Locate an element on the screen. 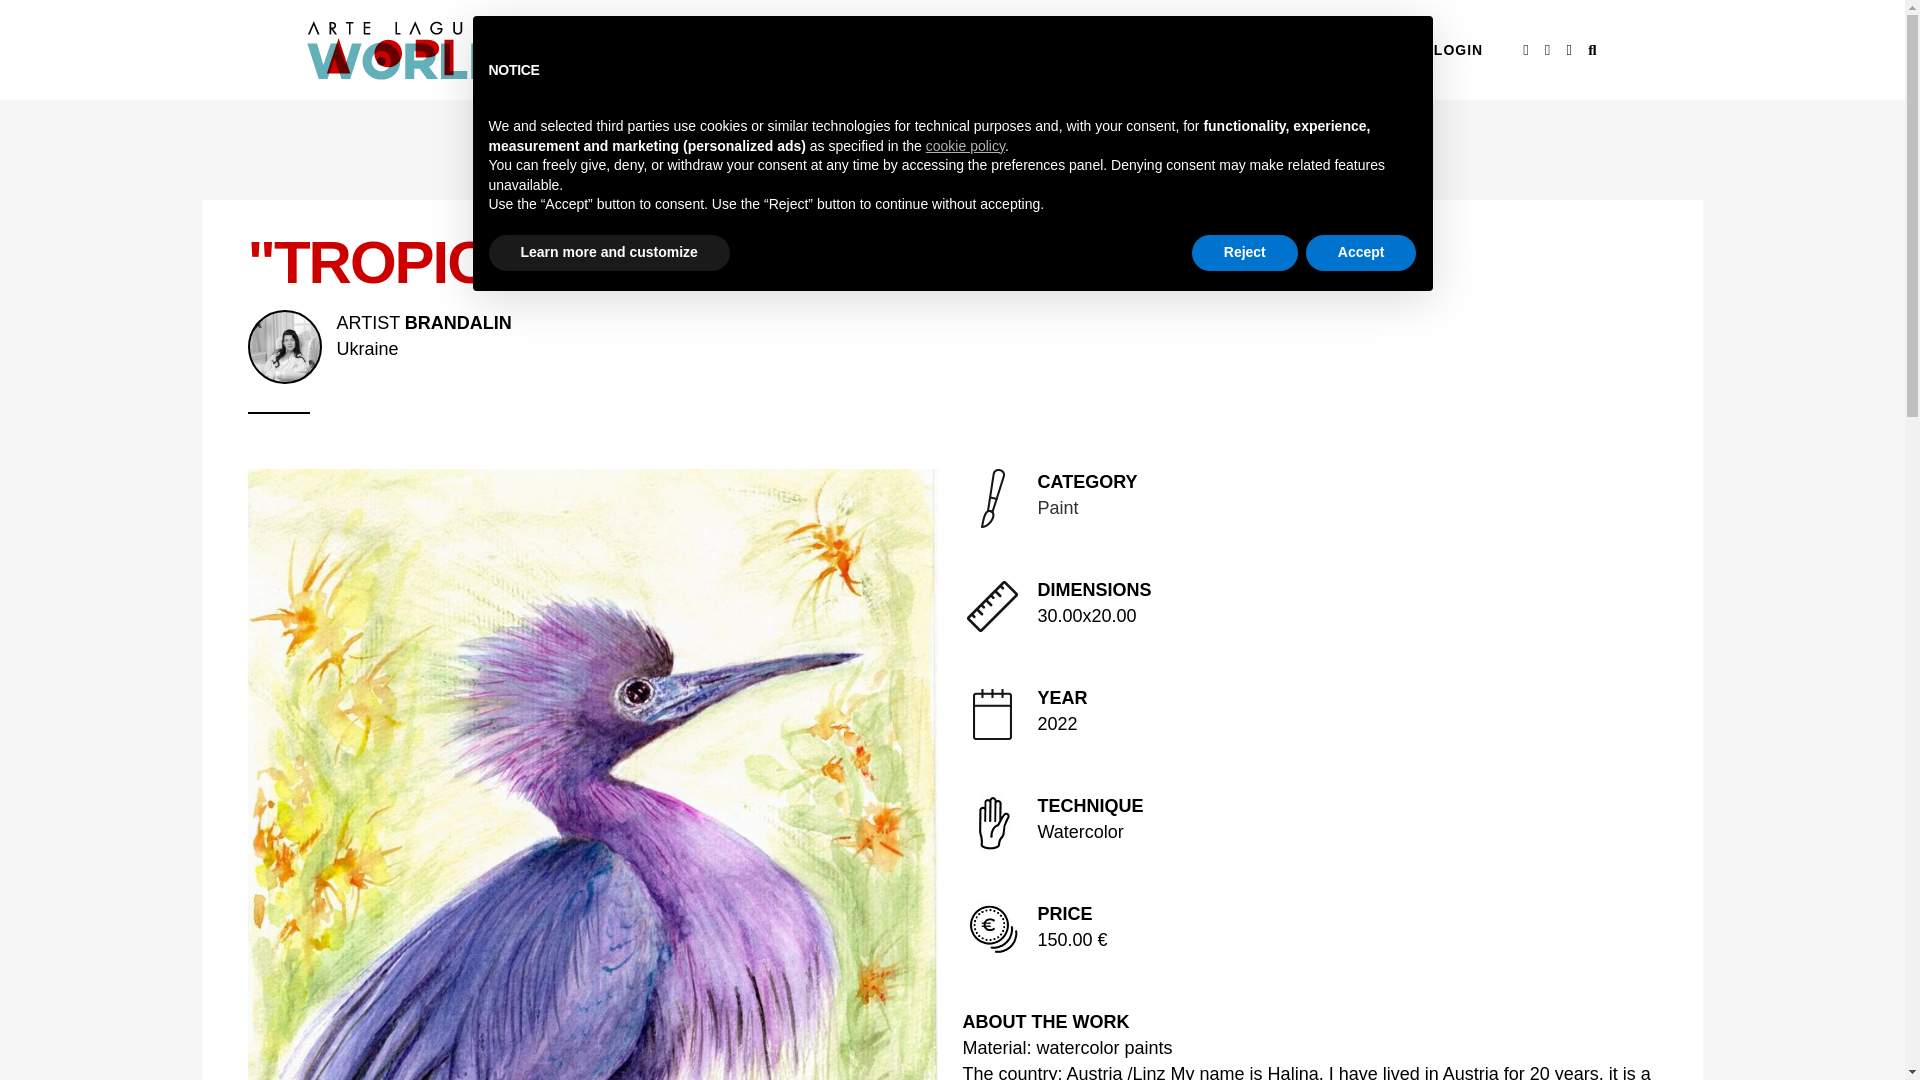 The width and height of the screenshot is (1920, 1080). BLOG is located at coordinates (1268, 50).